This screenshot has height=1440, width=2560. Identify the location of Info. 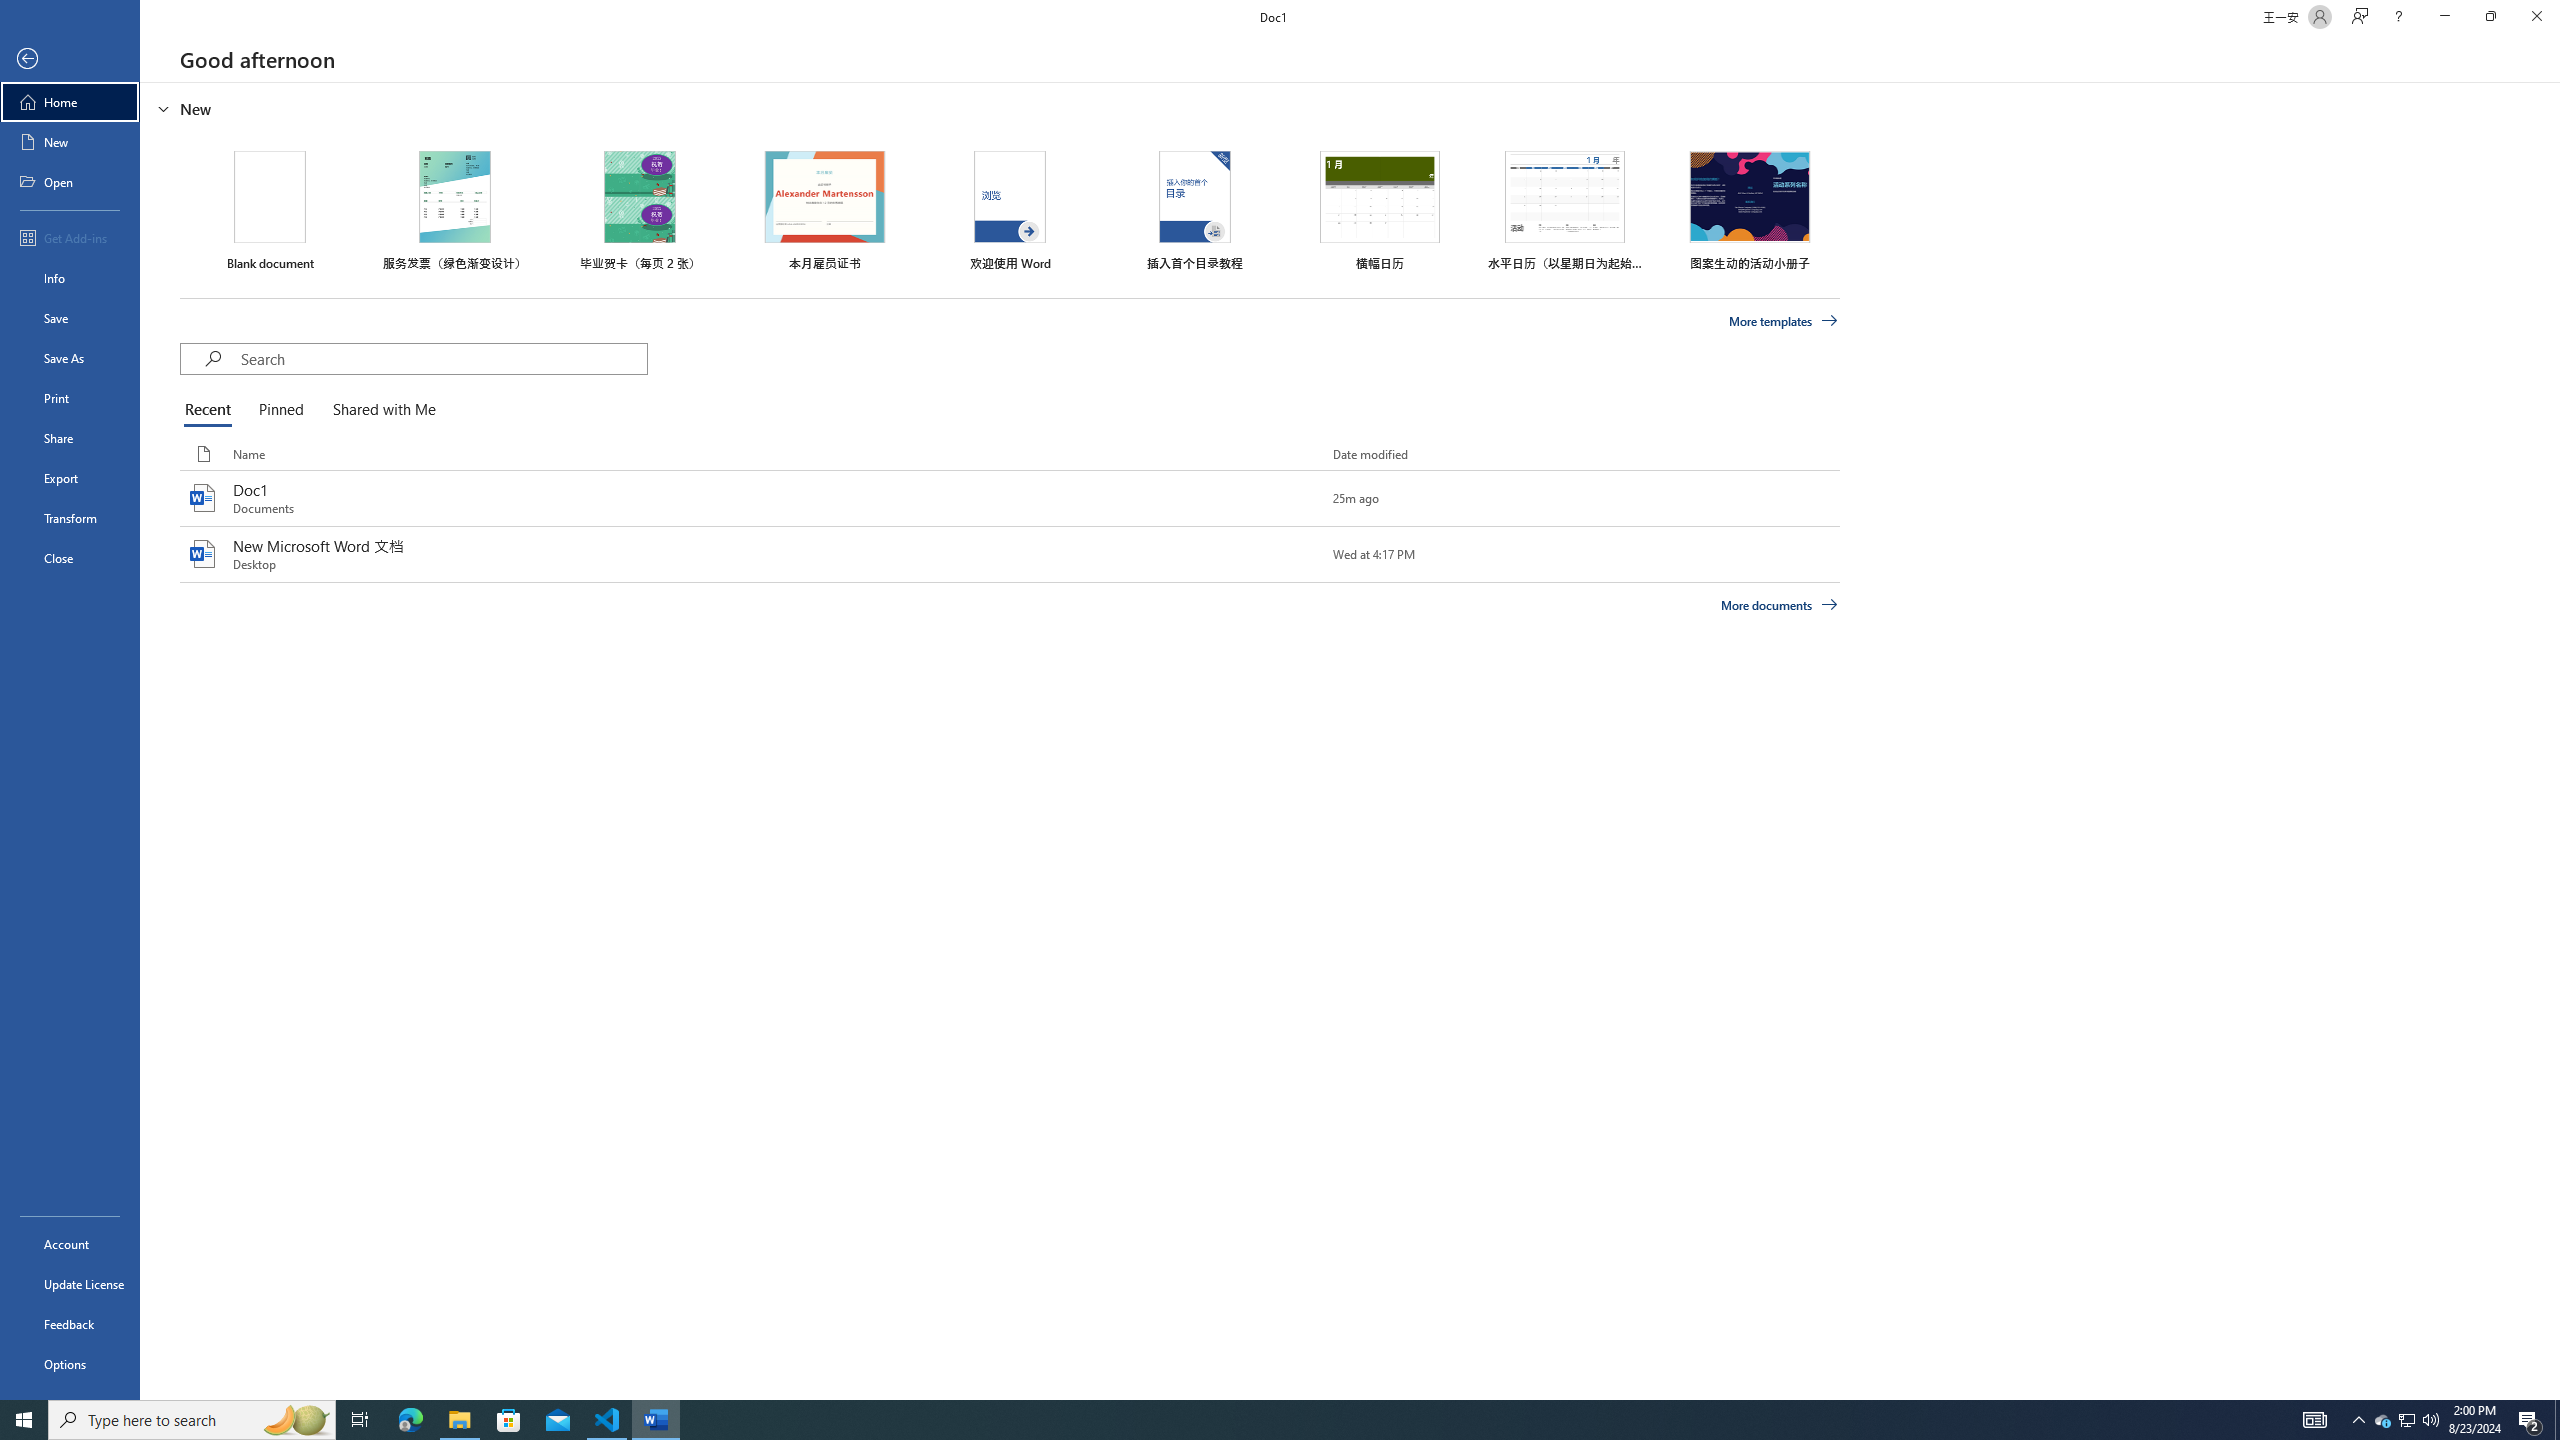
(70, 278).